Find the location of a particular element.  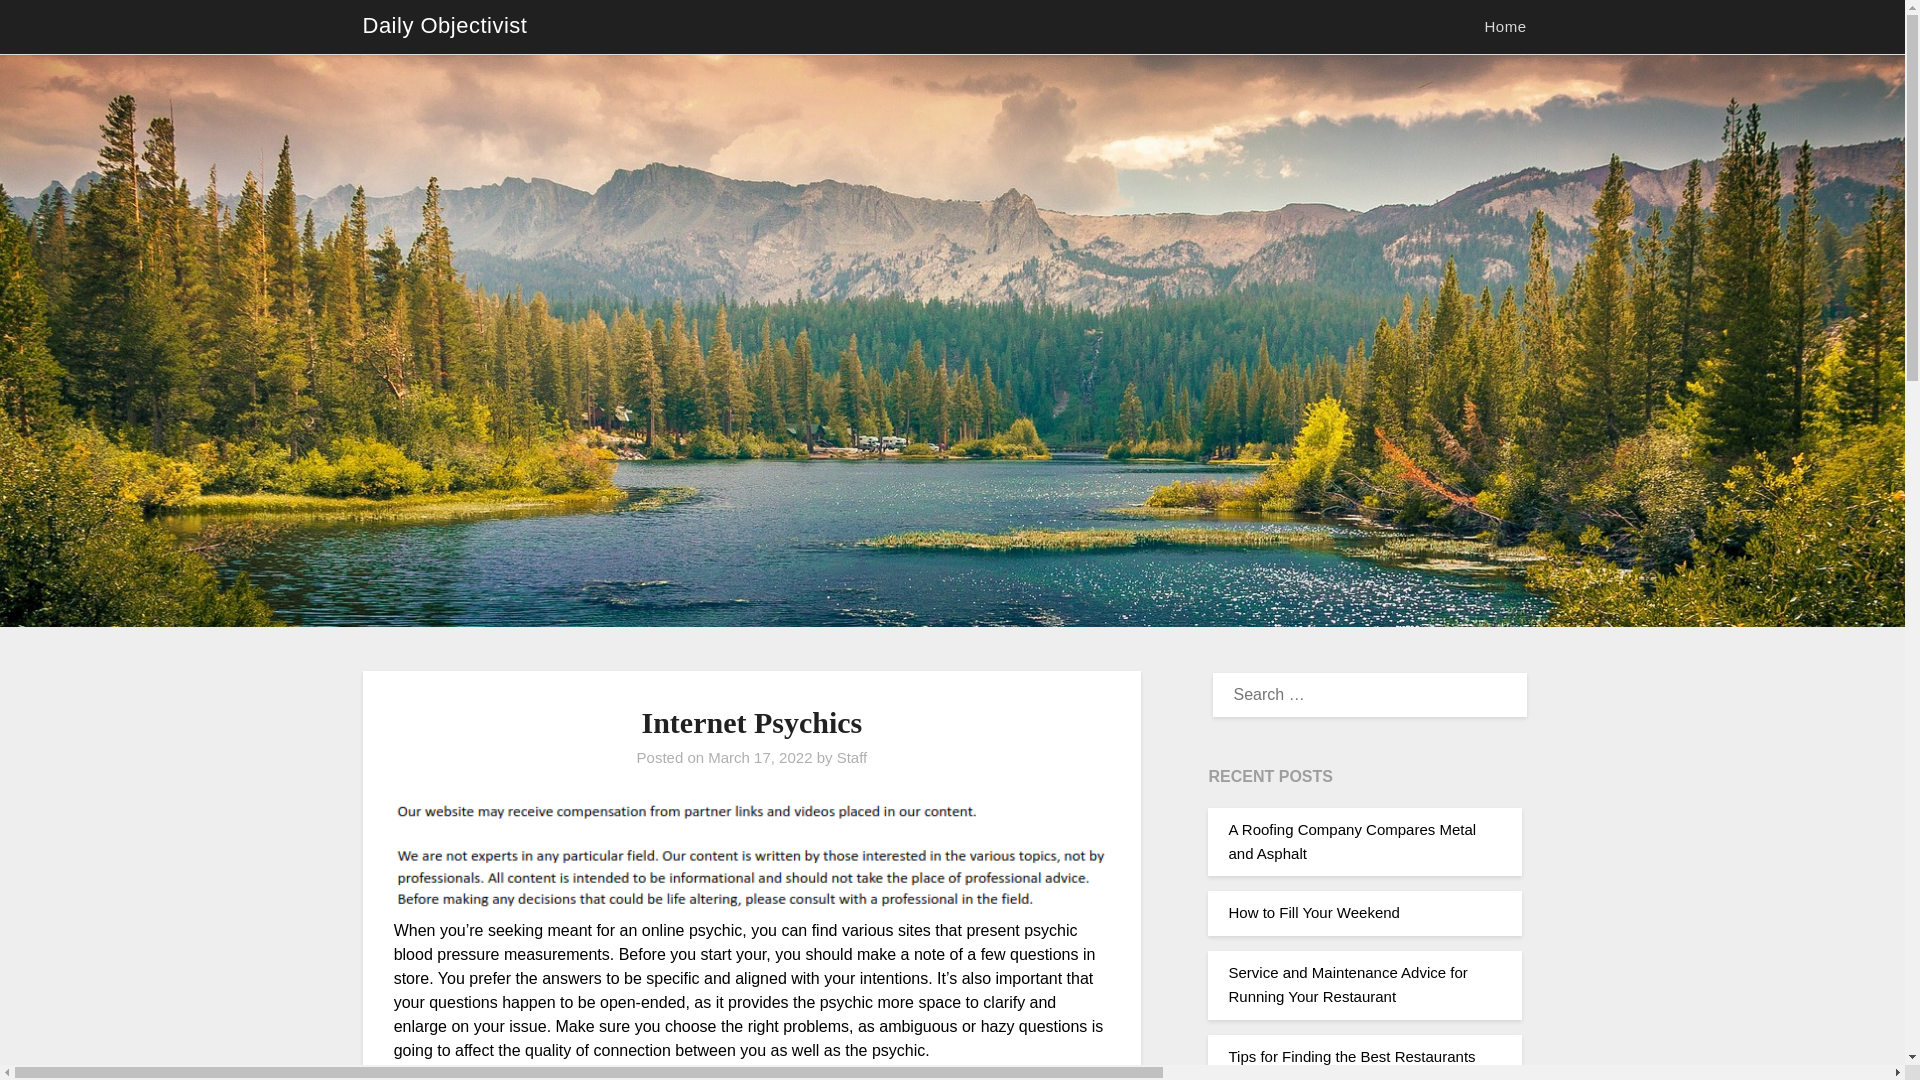

Home is located at coordinates (1504, 27).